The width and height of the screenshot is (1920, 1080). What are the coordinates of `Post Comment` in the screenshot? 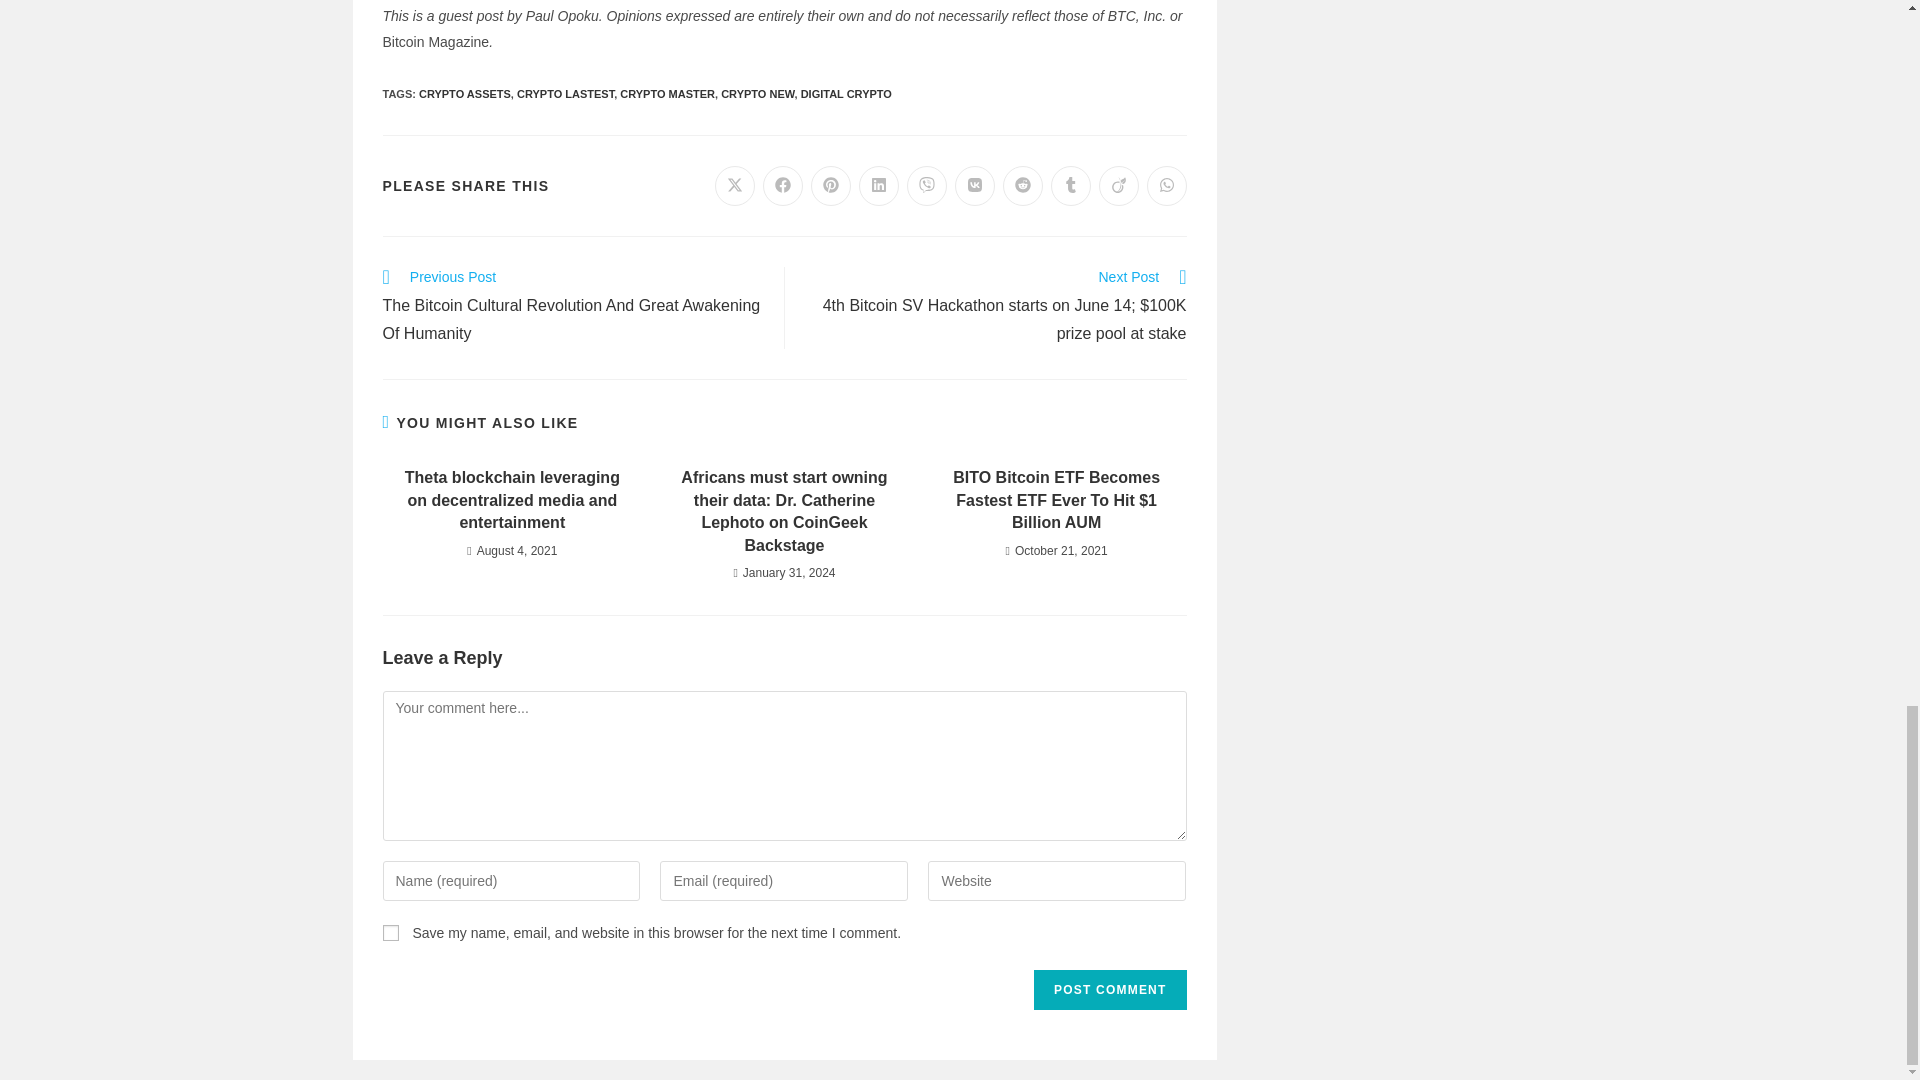 It's located at (1110, 989).